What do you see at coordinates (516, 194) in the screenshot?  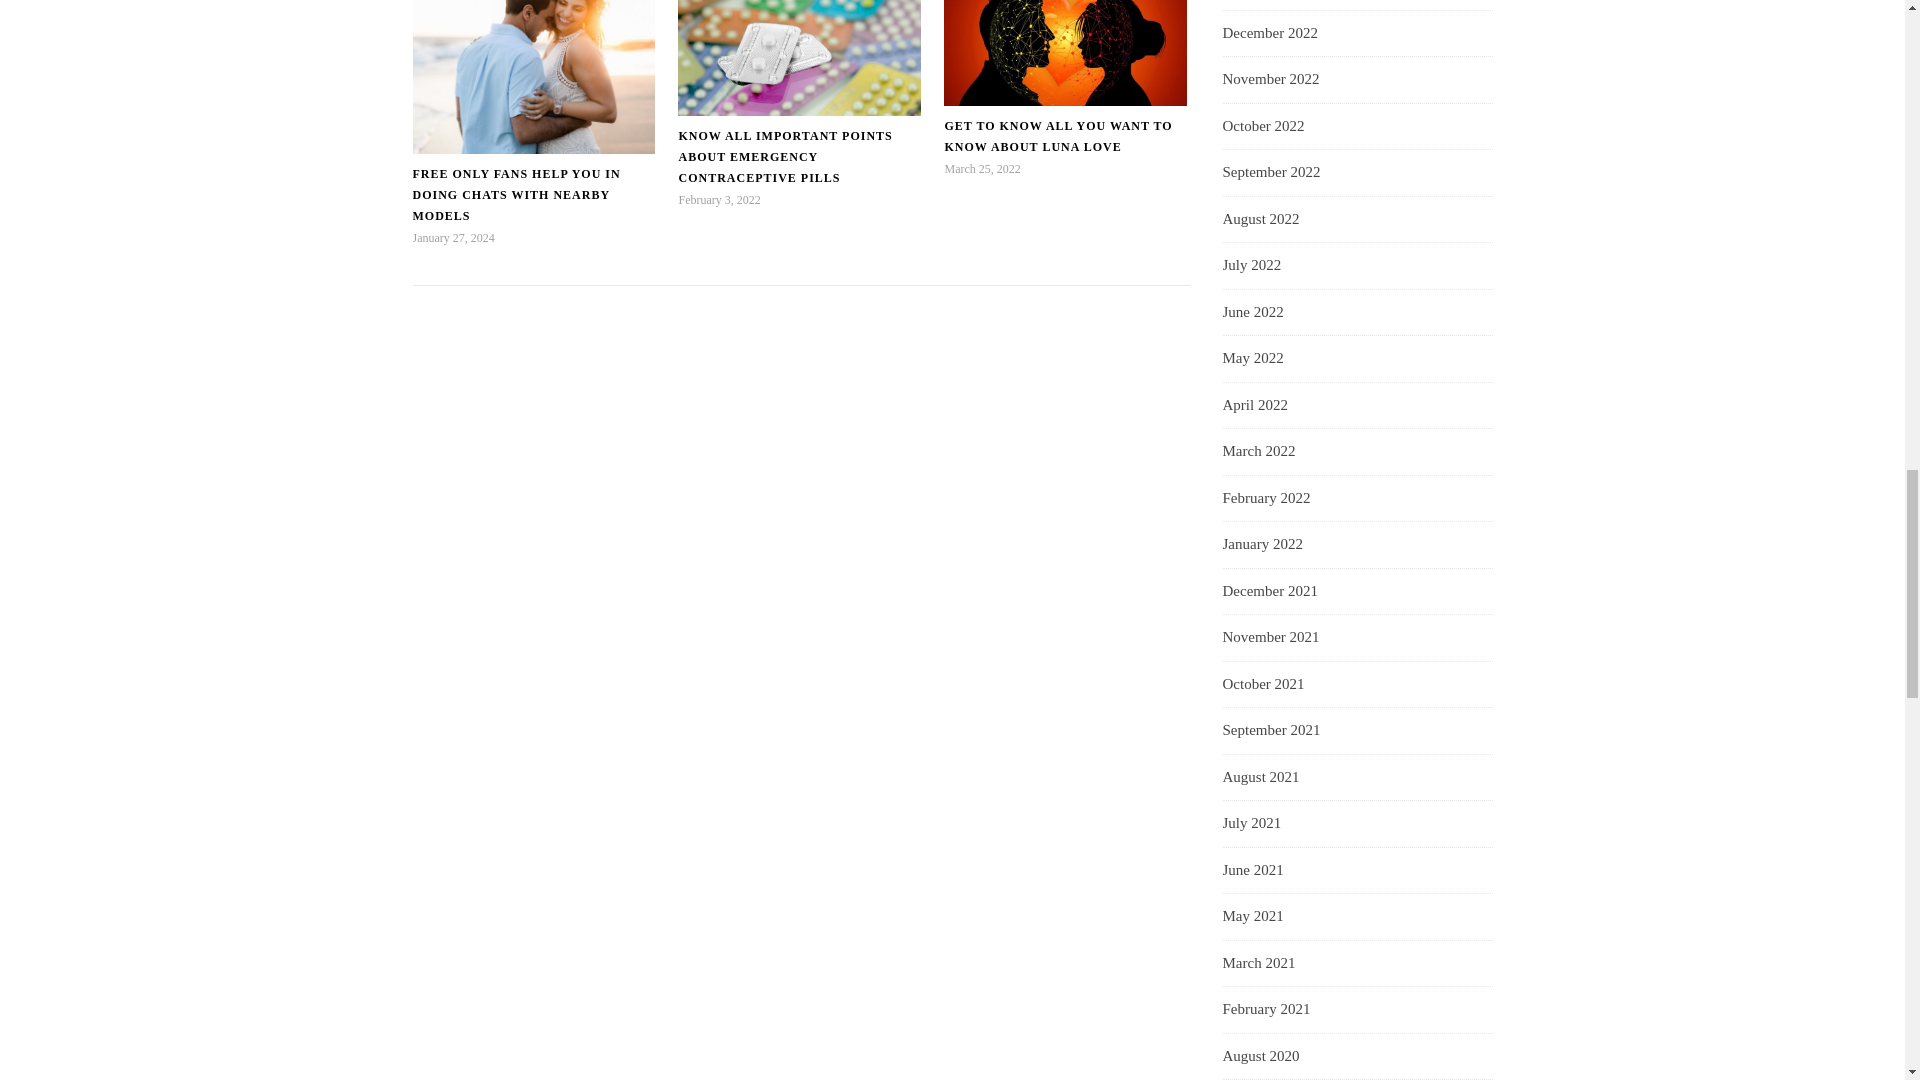 I see `FREE ONLY FANS HELP YOU IN DOING CHATS WITH NEARBY MODELS` at bounding box center [516, 194].